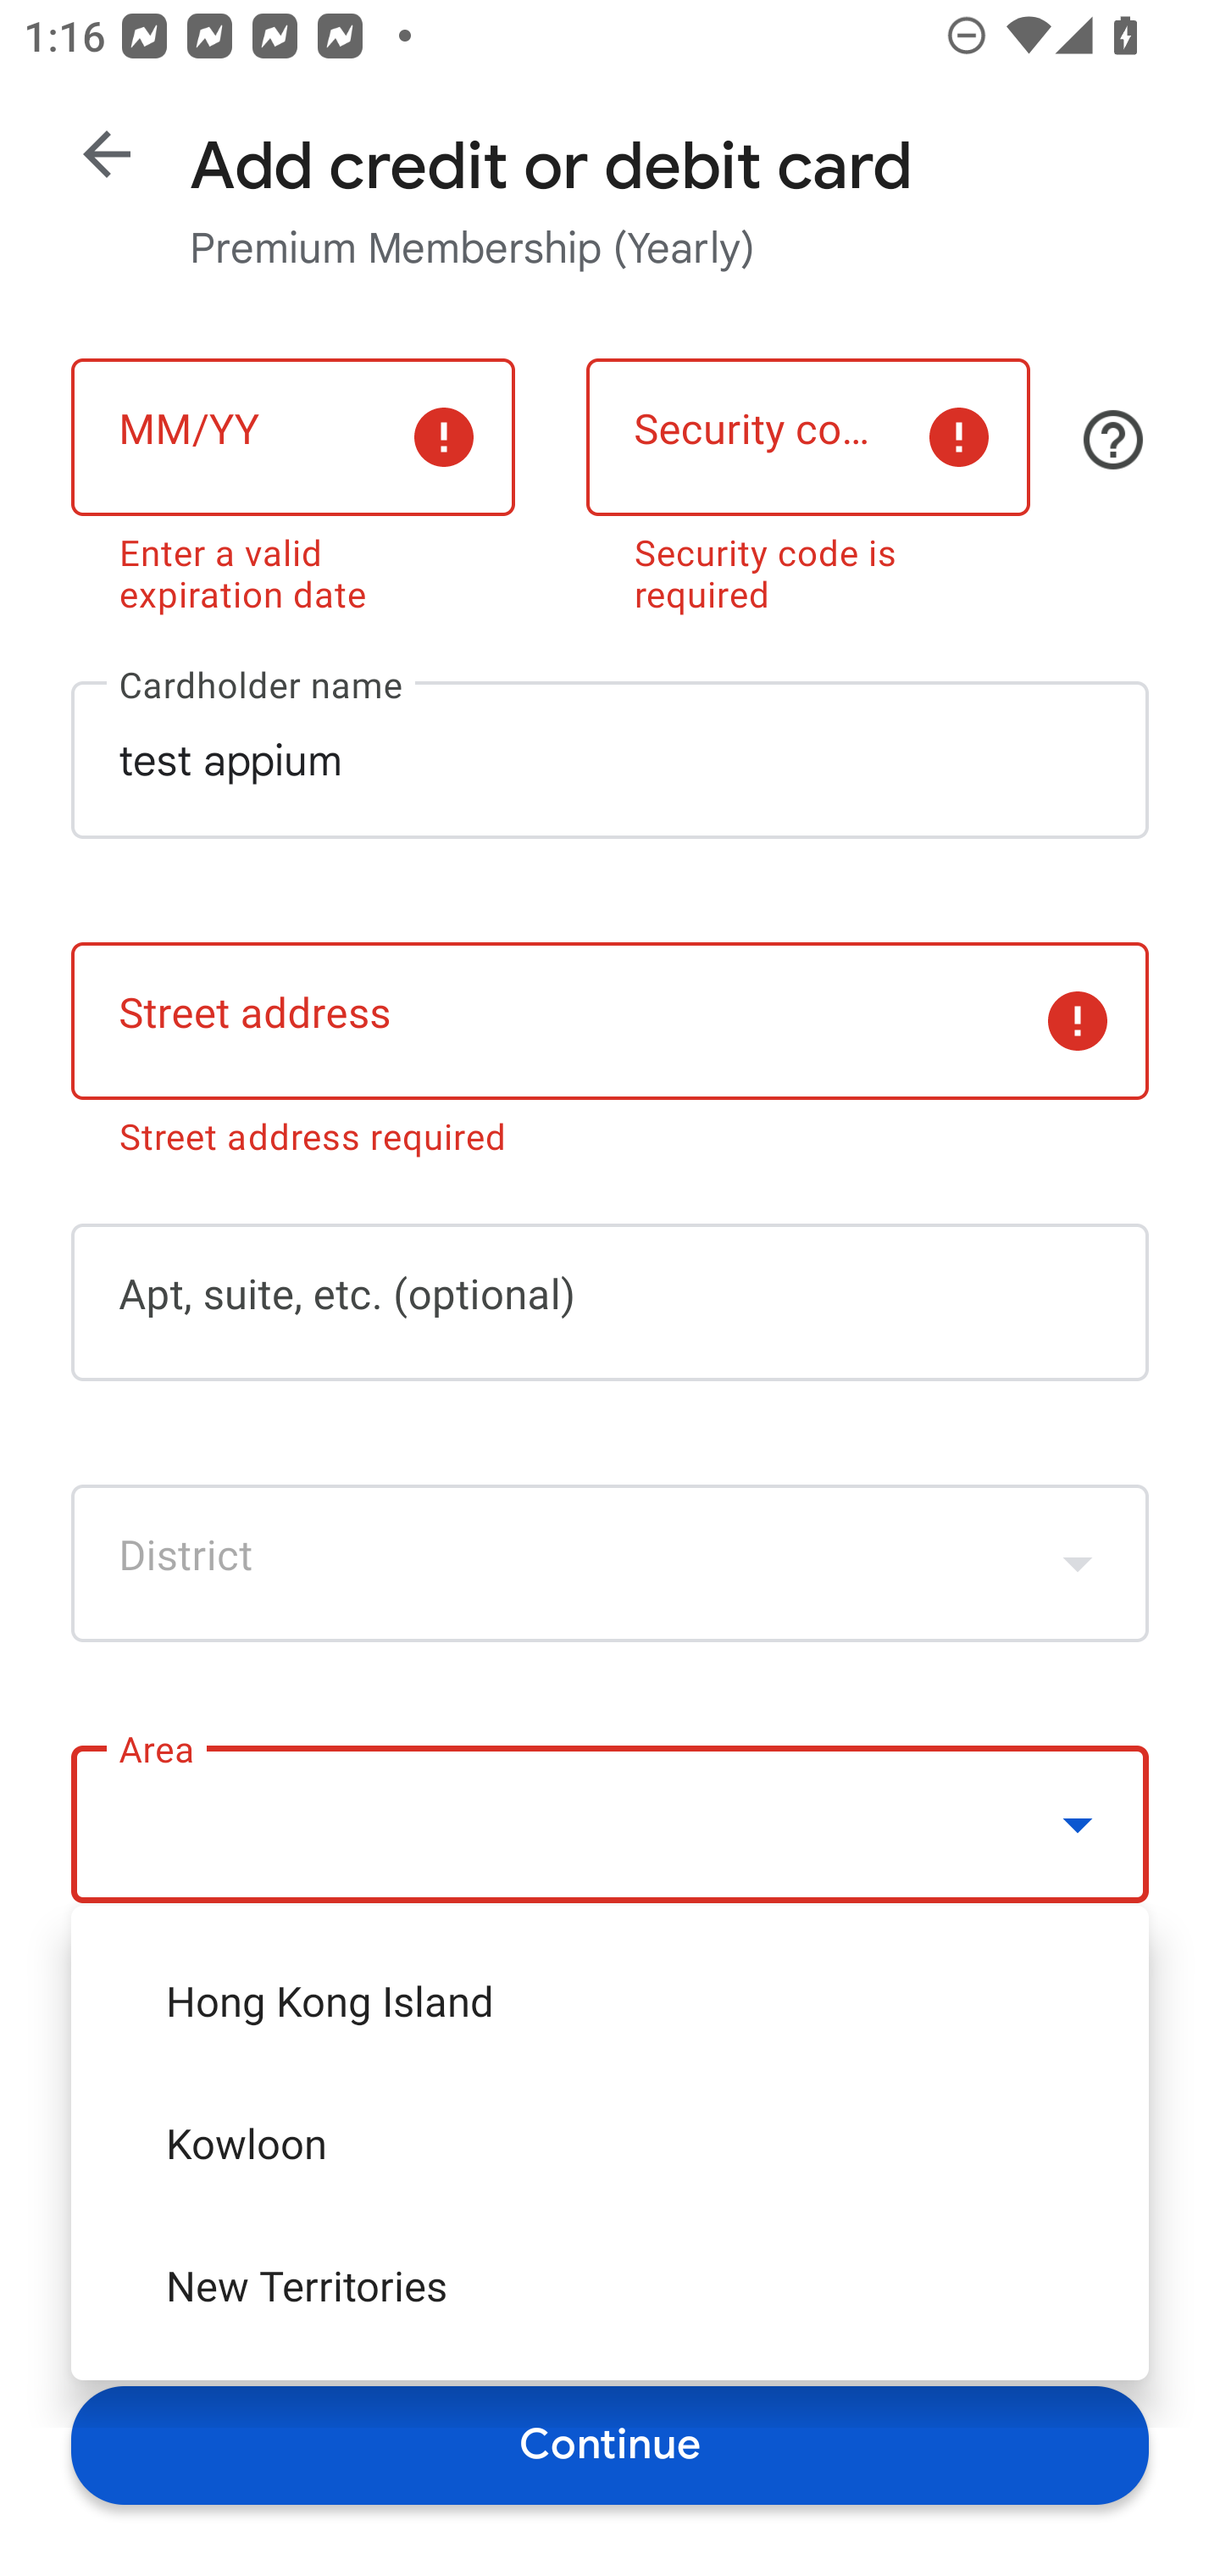  I want to click on Show dropdown menu, so click(1078, 1563).